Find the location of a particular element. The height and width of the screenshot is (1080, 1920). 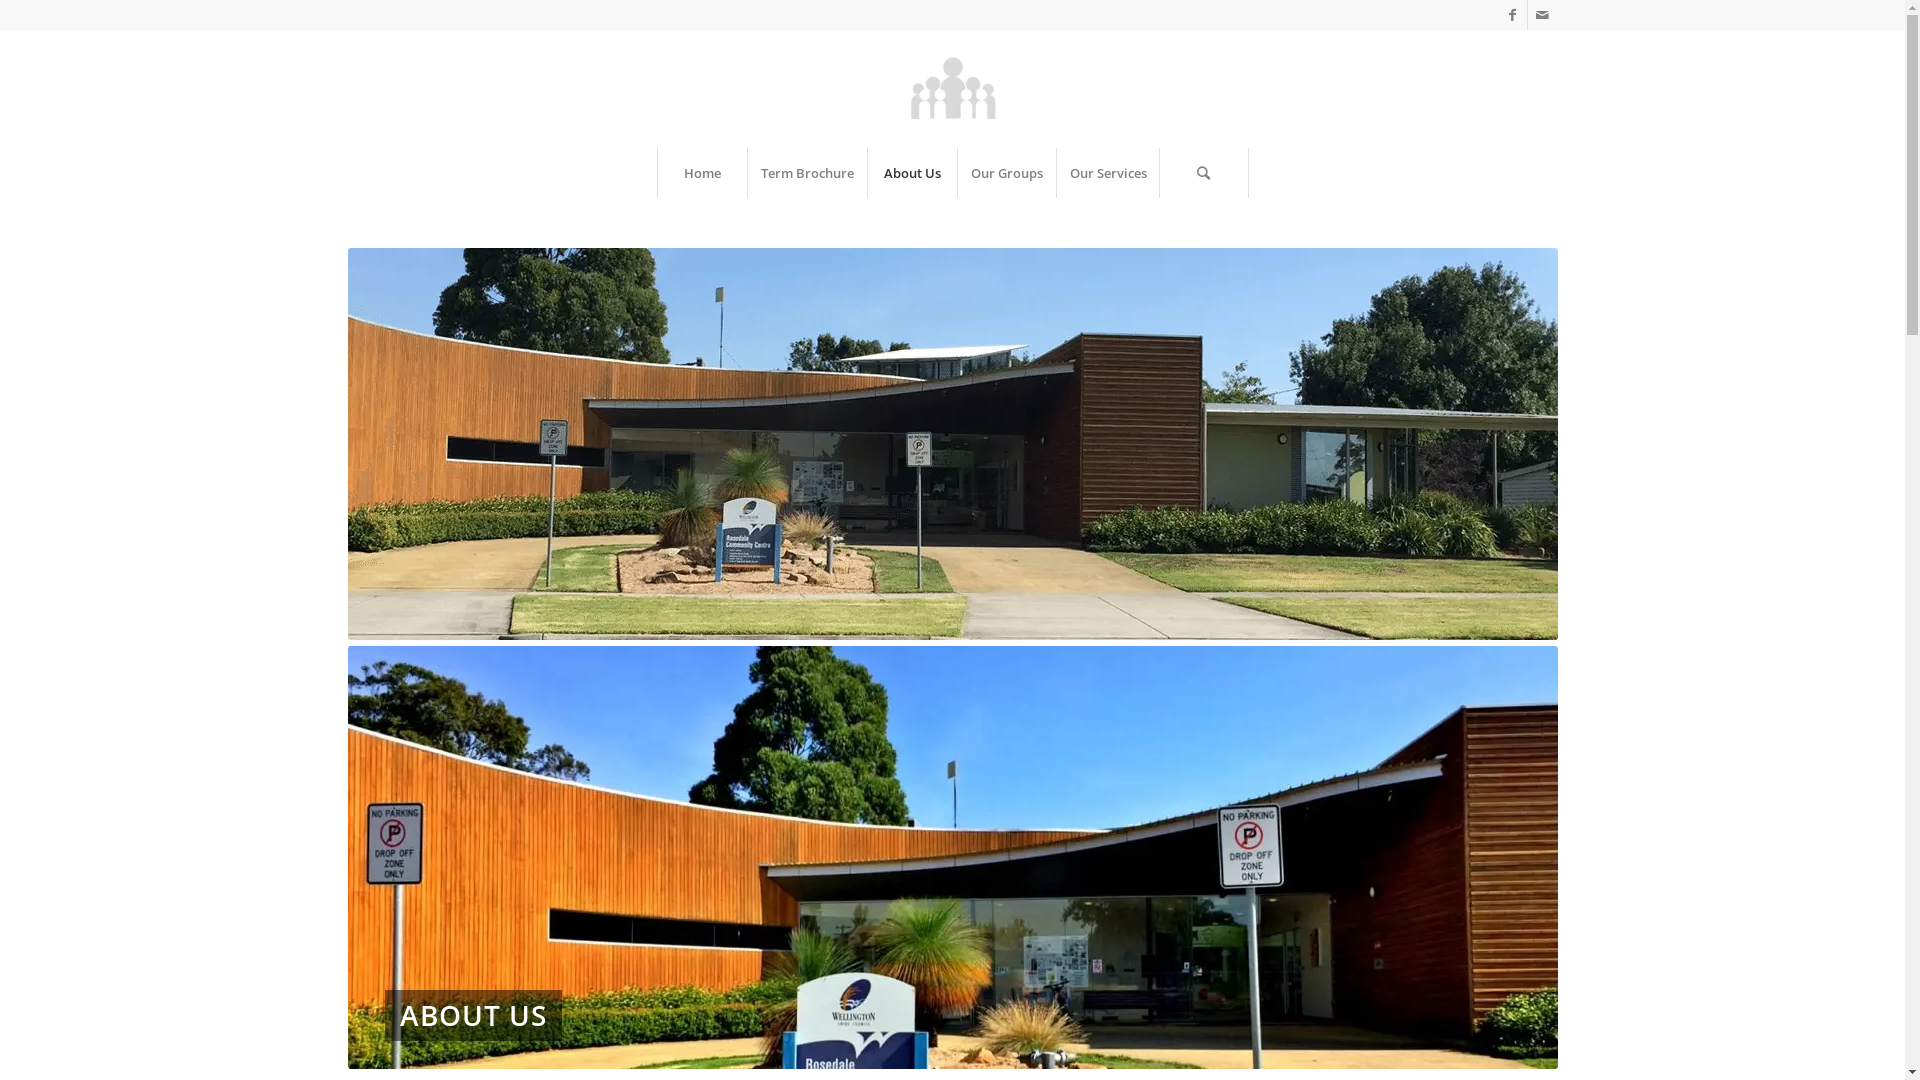

About Us is located at coordinates (911, 173).